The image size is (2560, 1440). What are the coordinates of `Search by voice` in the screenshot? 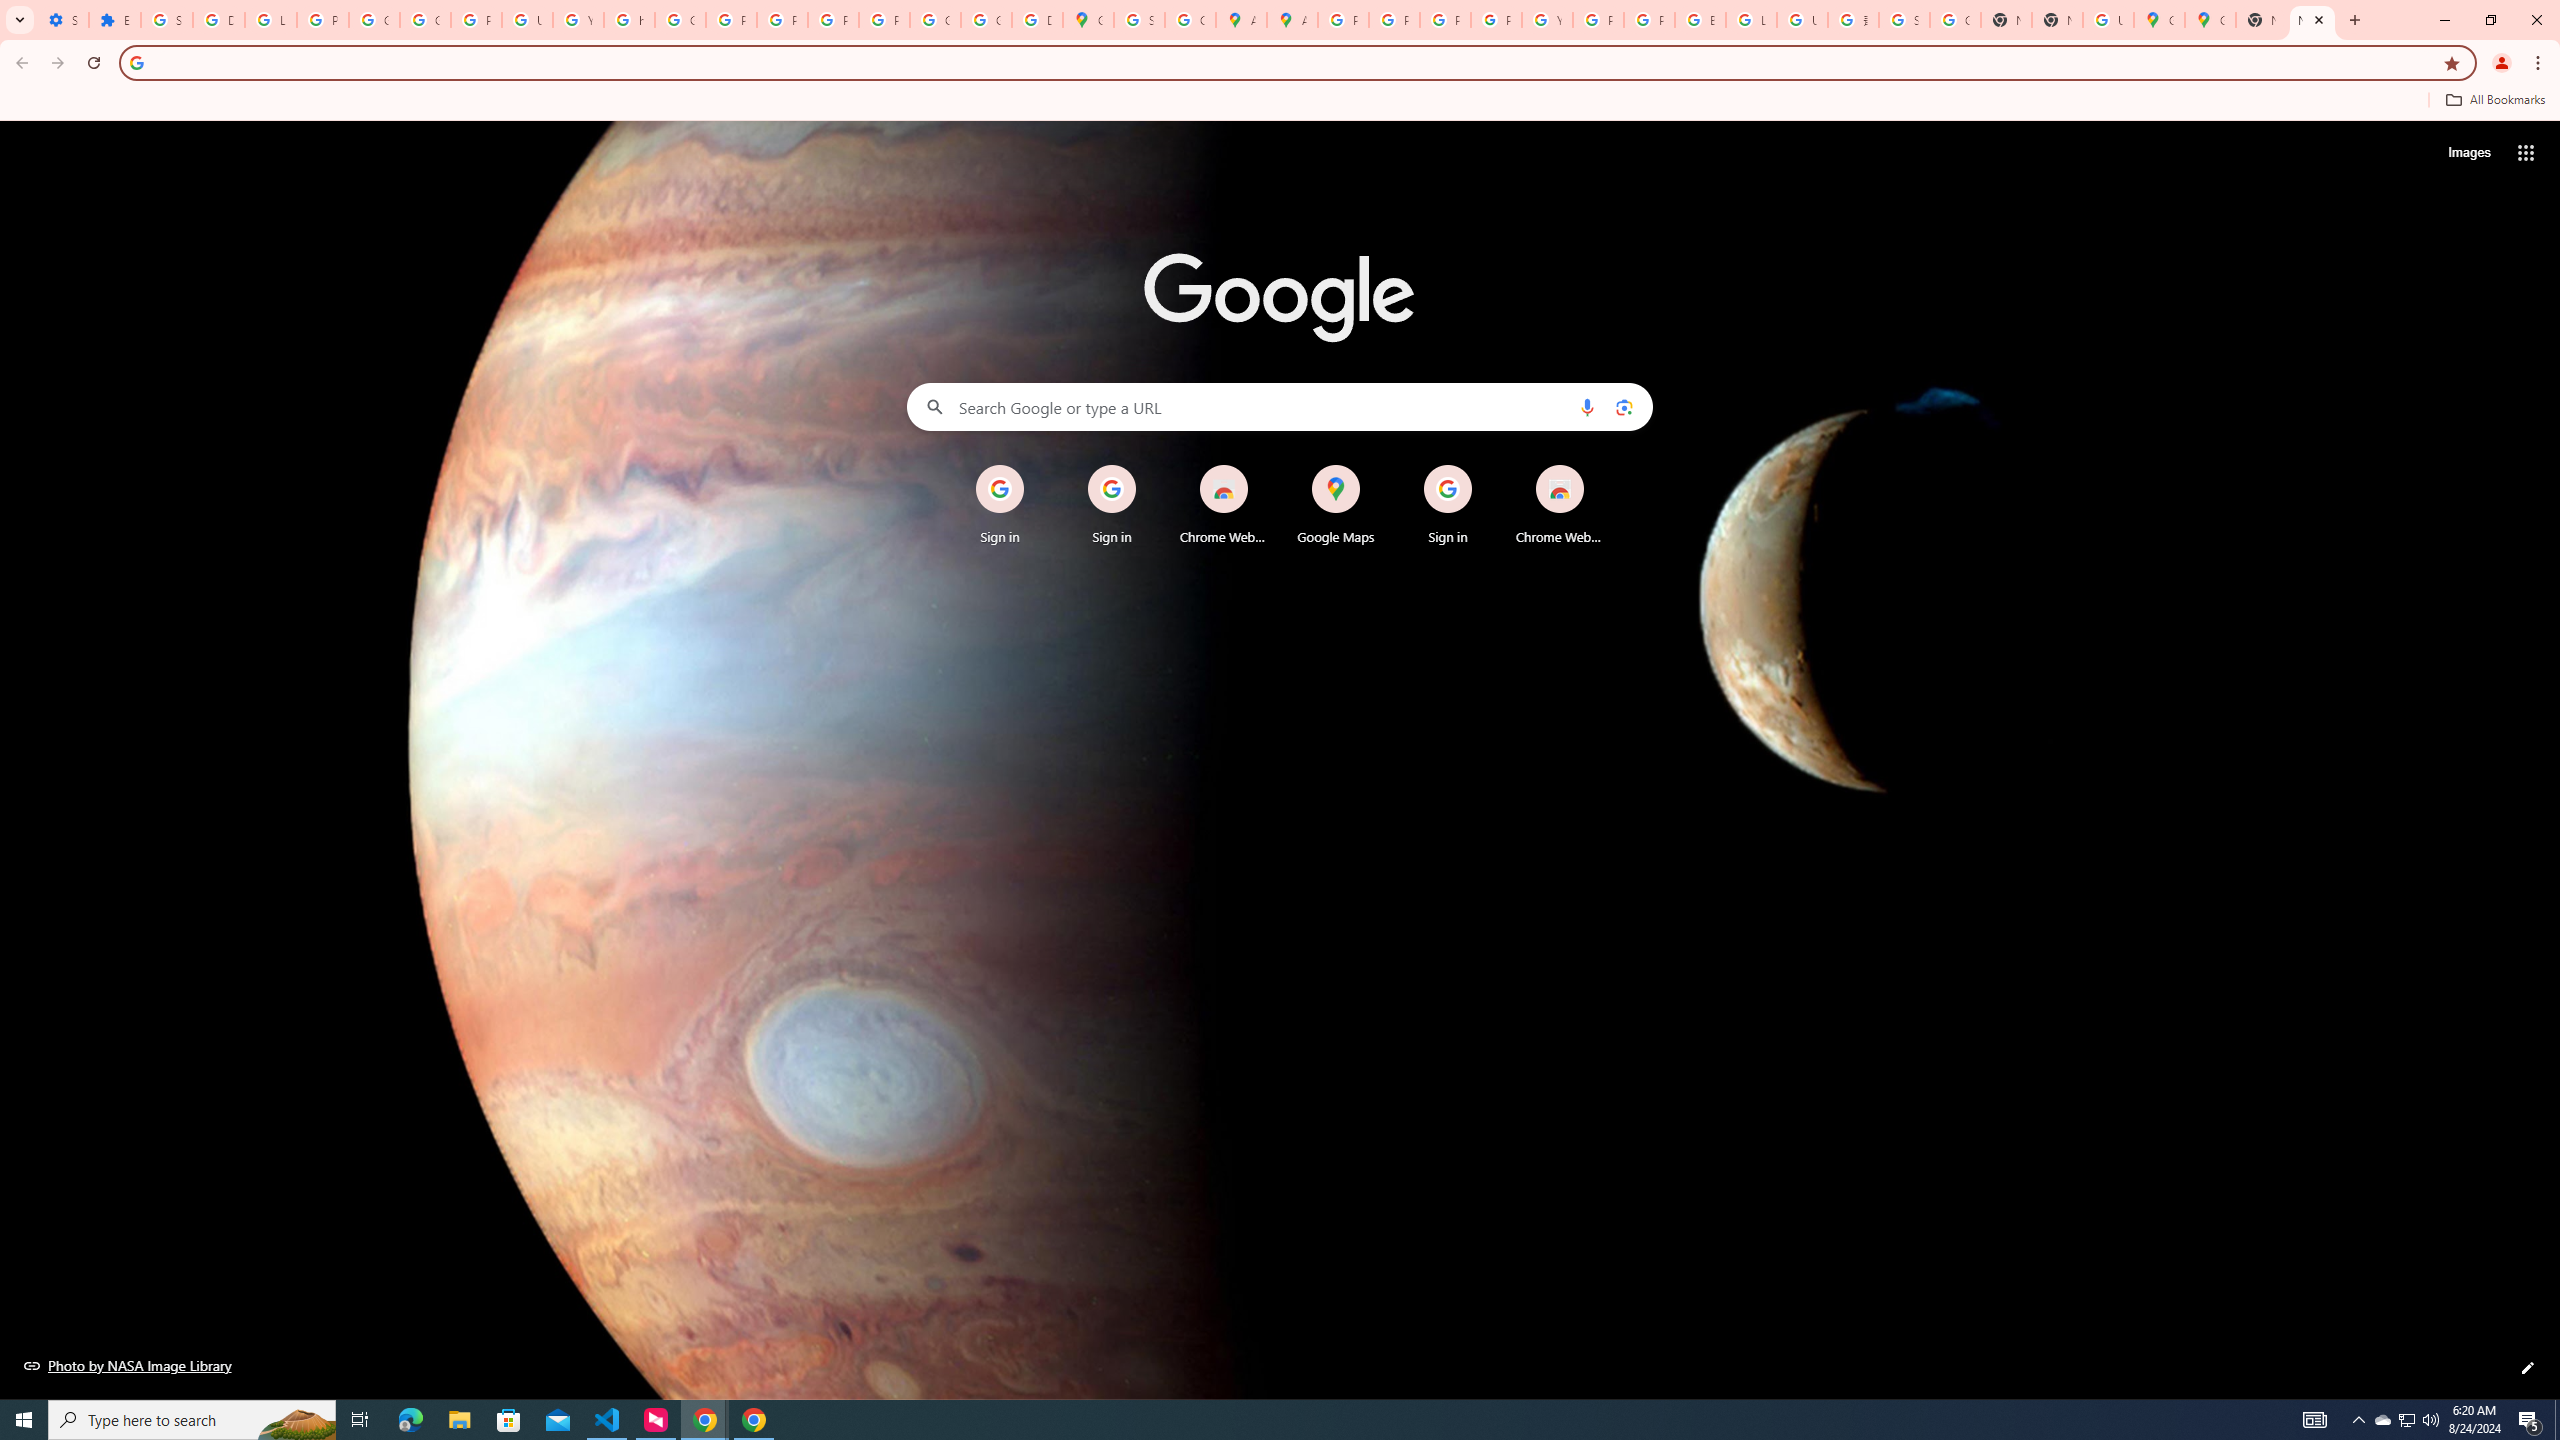 It's located at (1587, 406).